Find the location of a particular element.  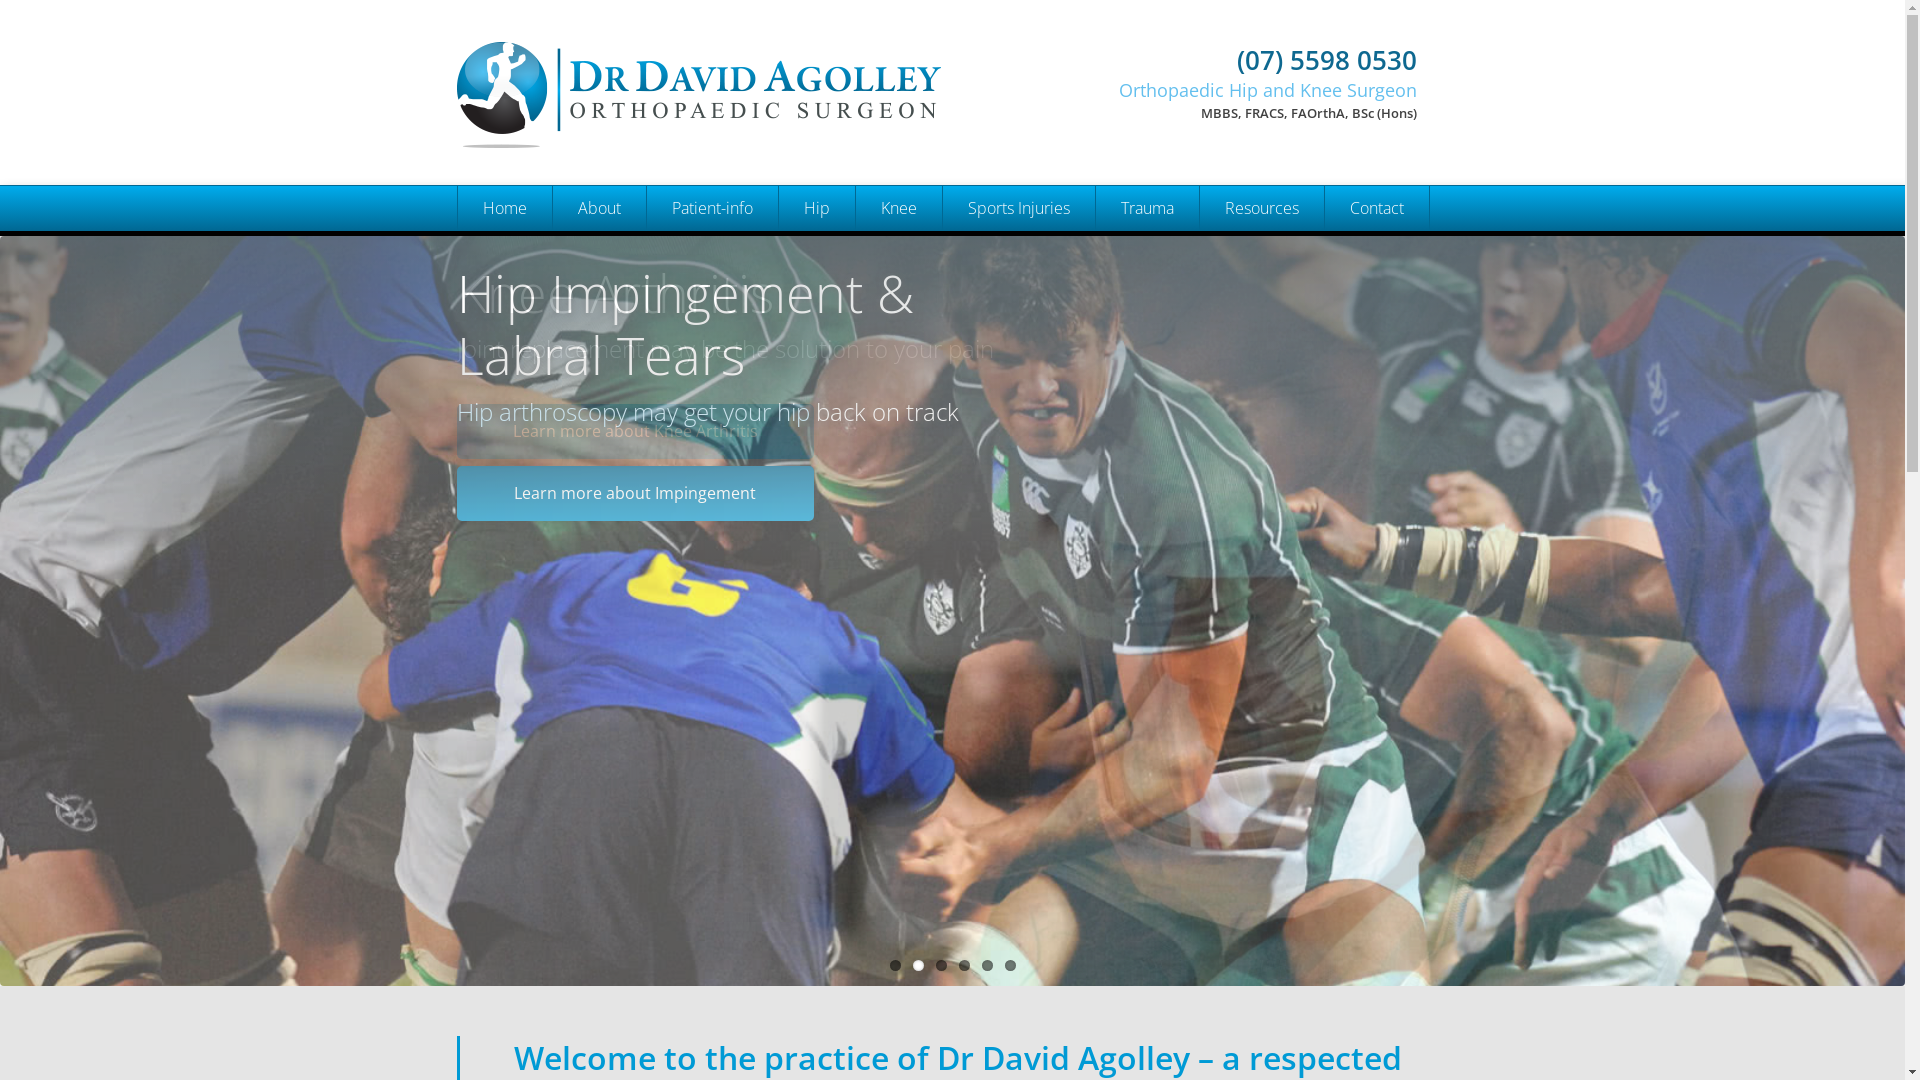

Hip Replacement is located at coordinates (816, 298).